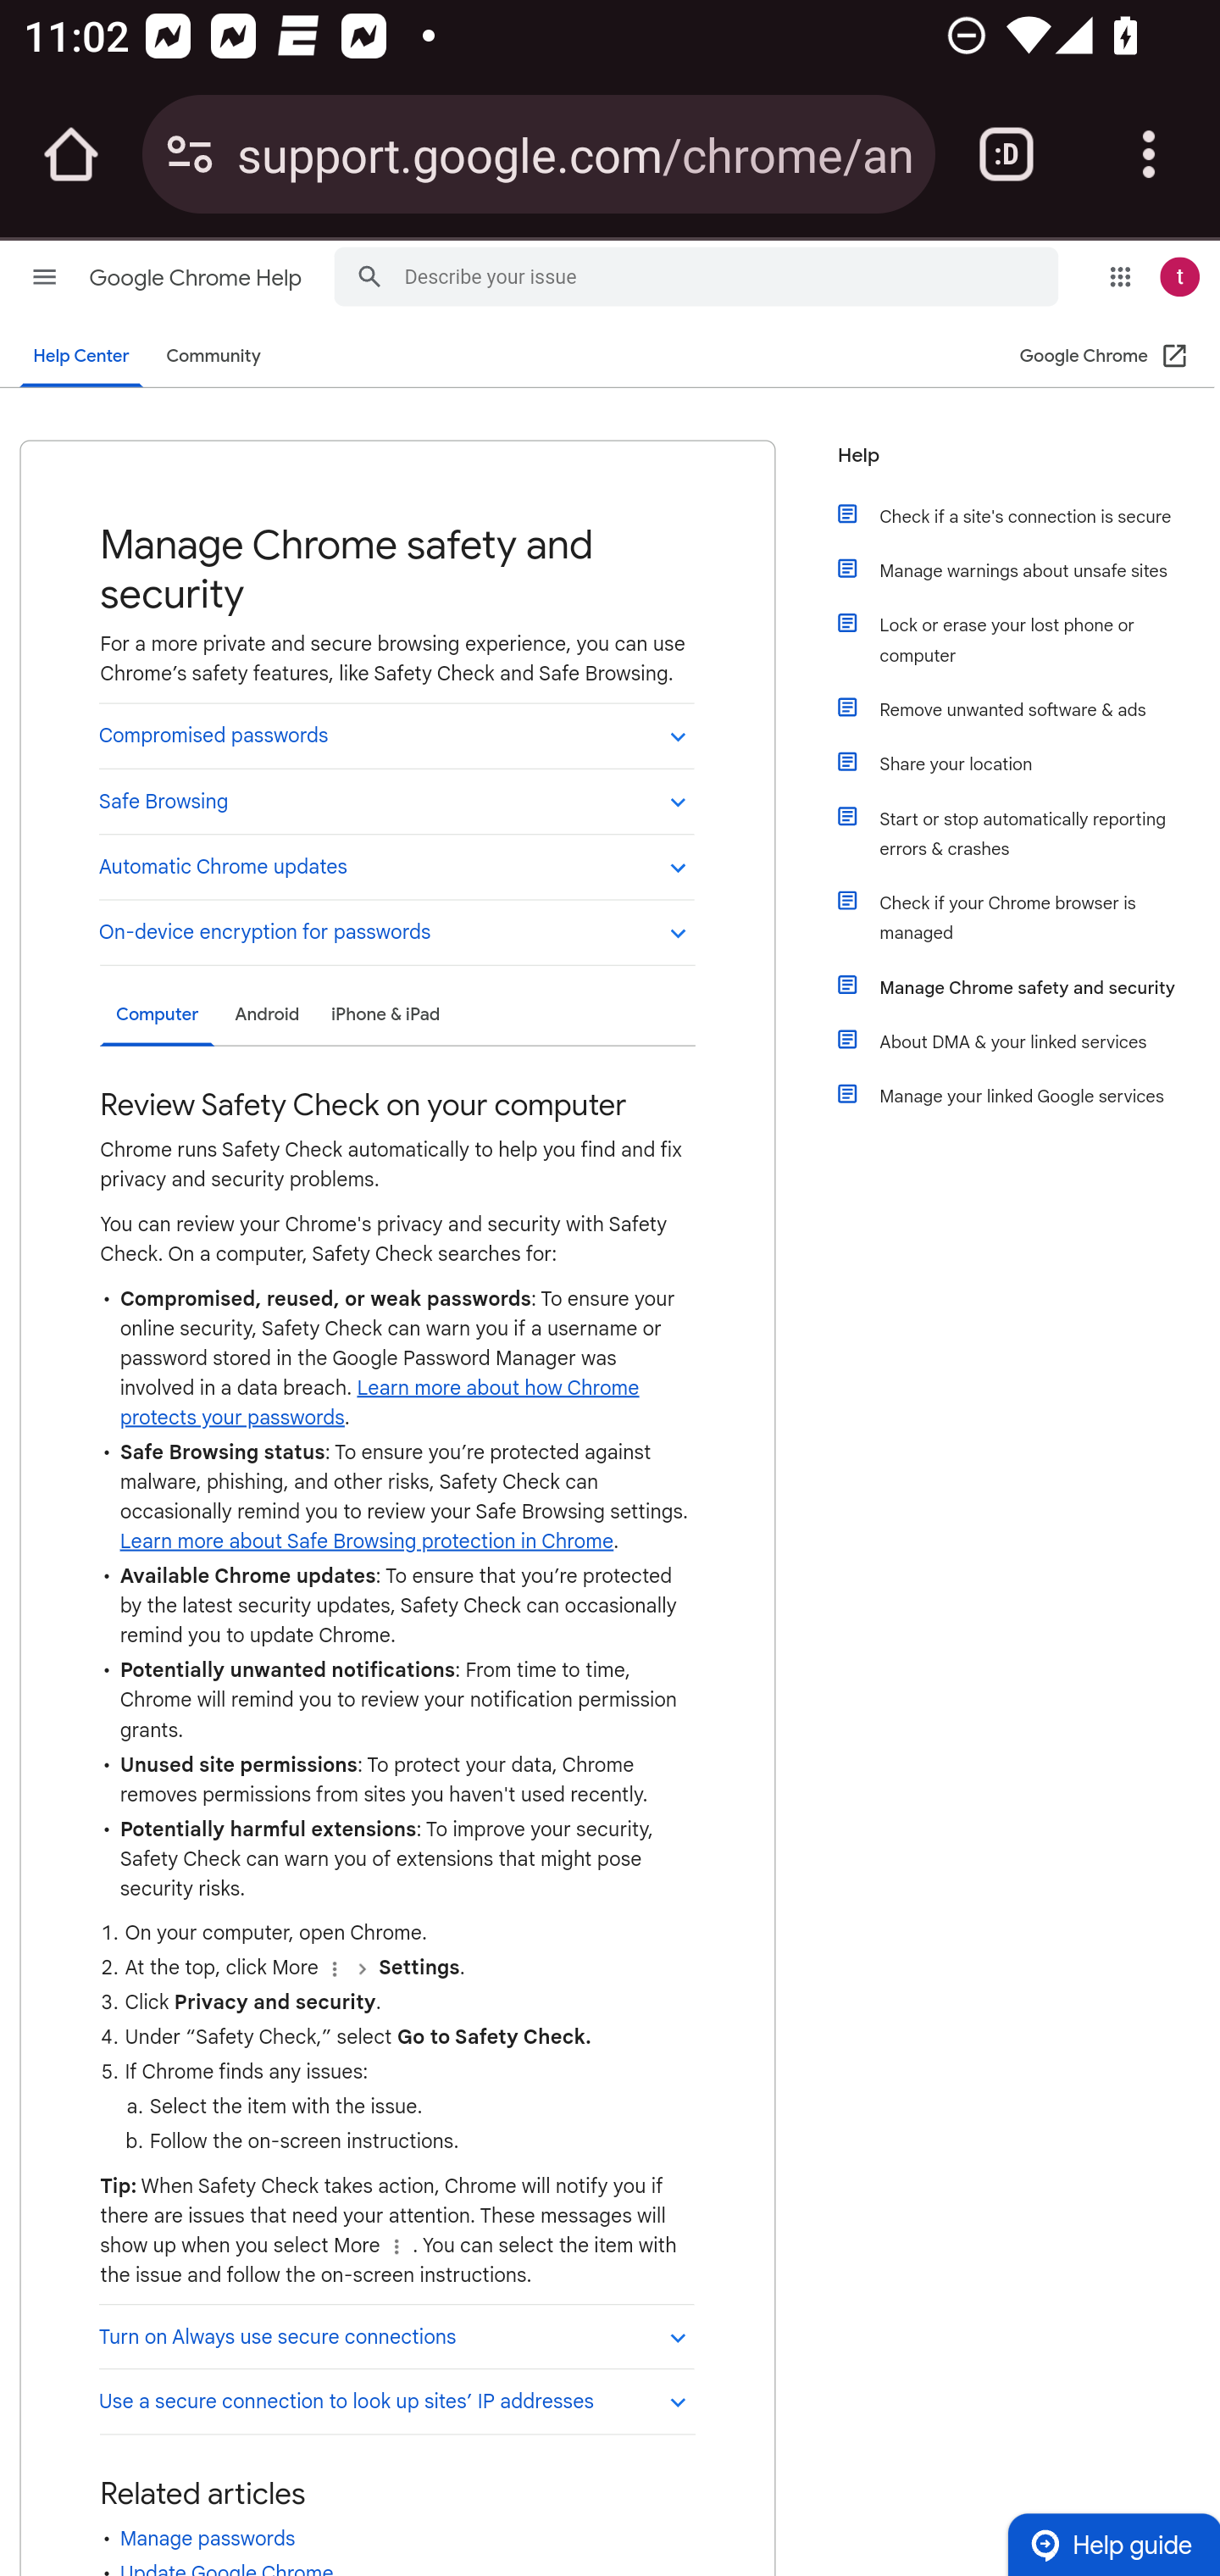 The width and height of the screenshot is (1220, 2576). I want to click on Help Center, so click(81, 357).